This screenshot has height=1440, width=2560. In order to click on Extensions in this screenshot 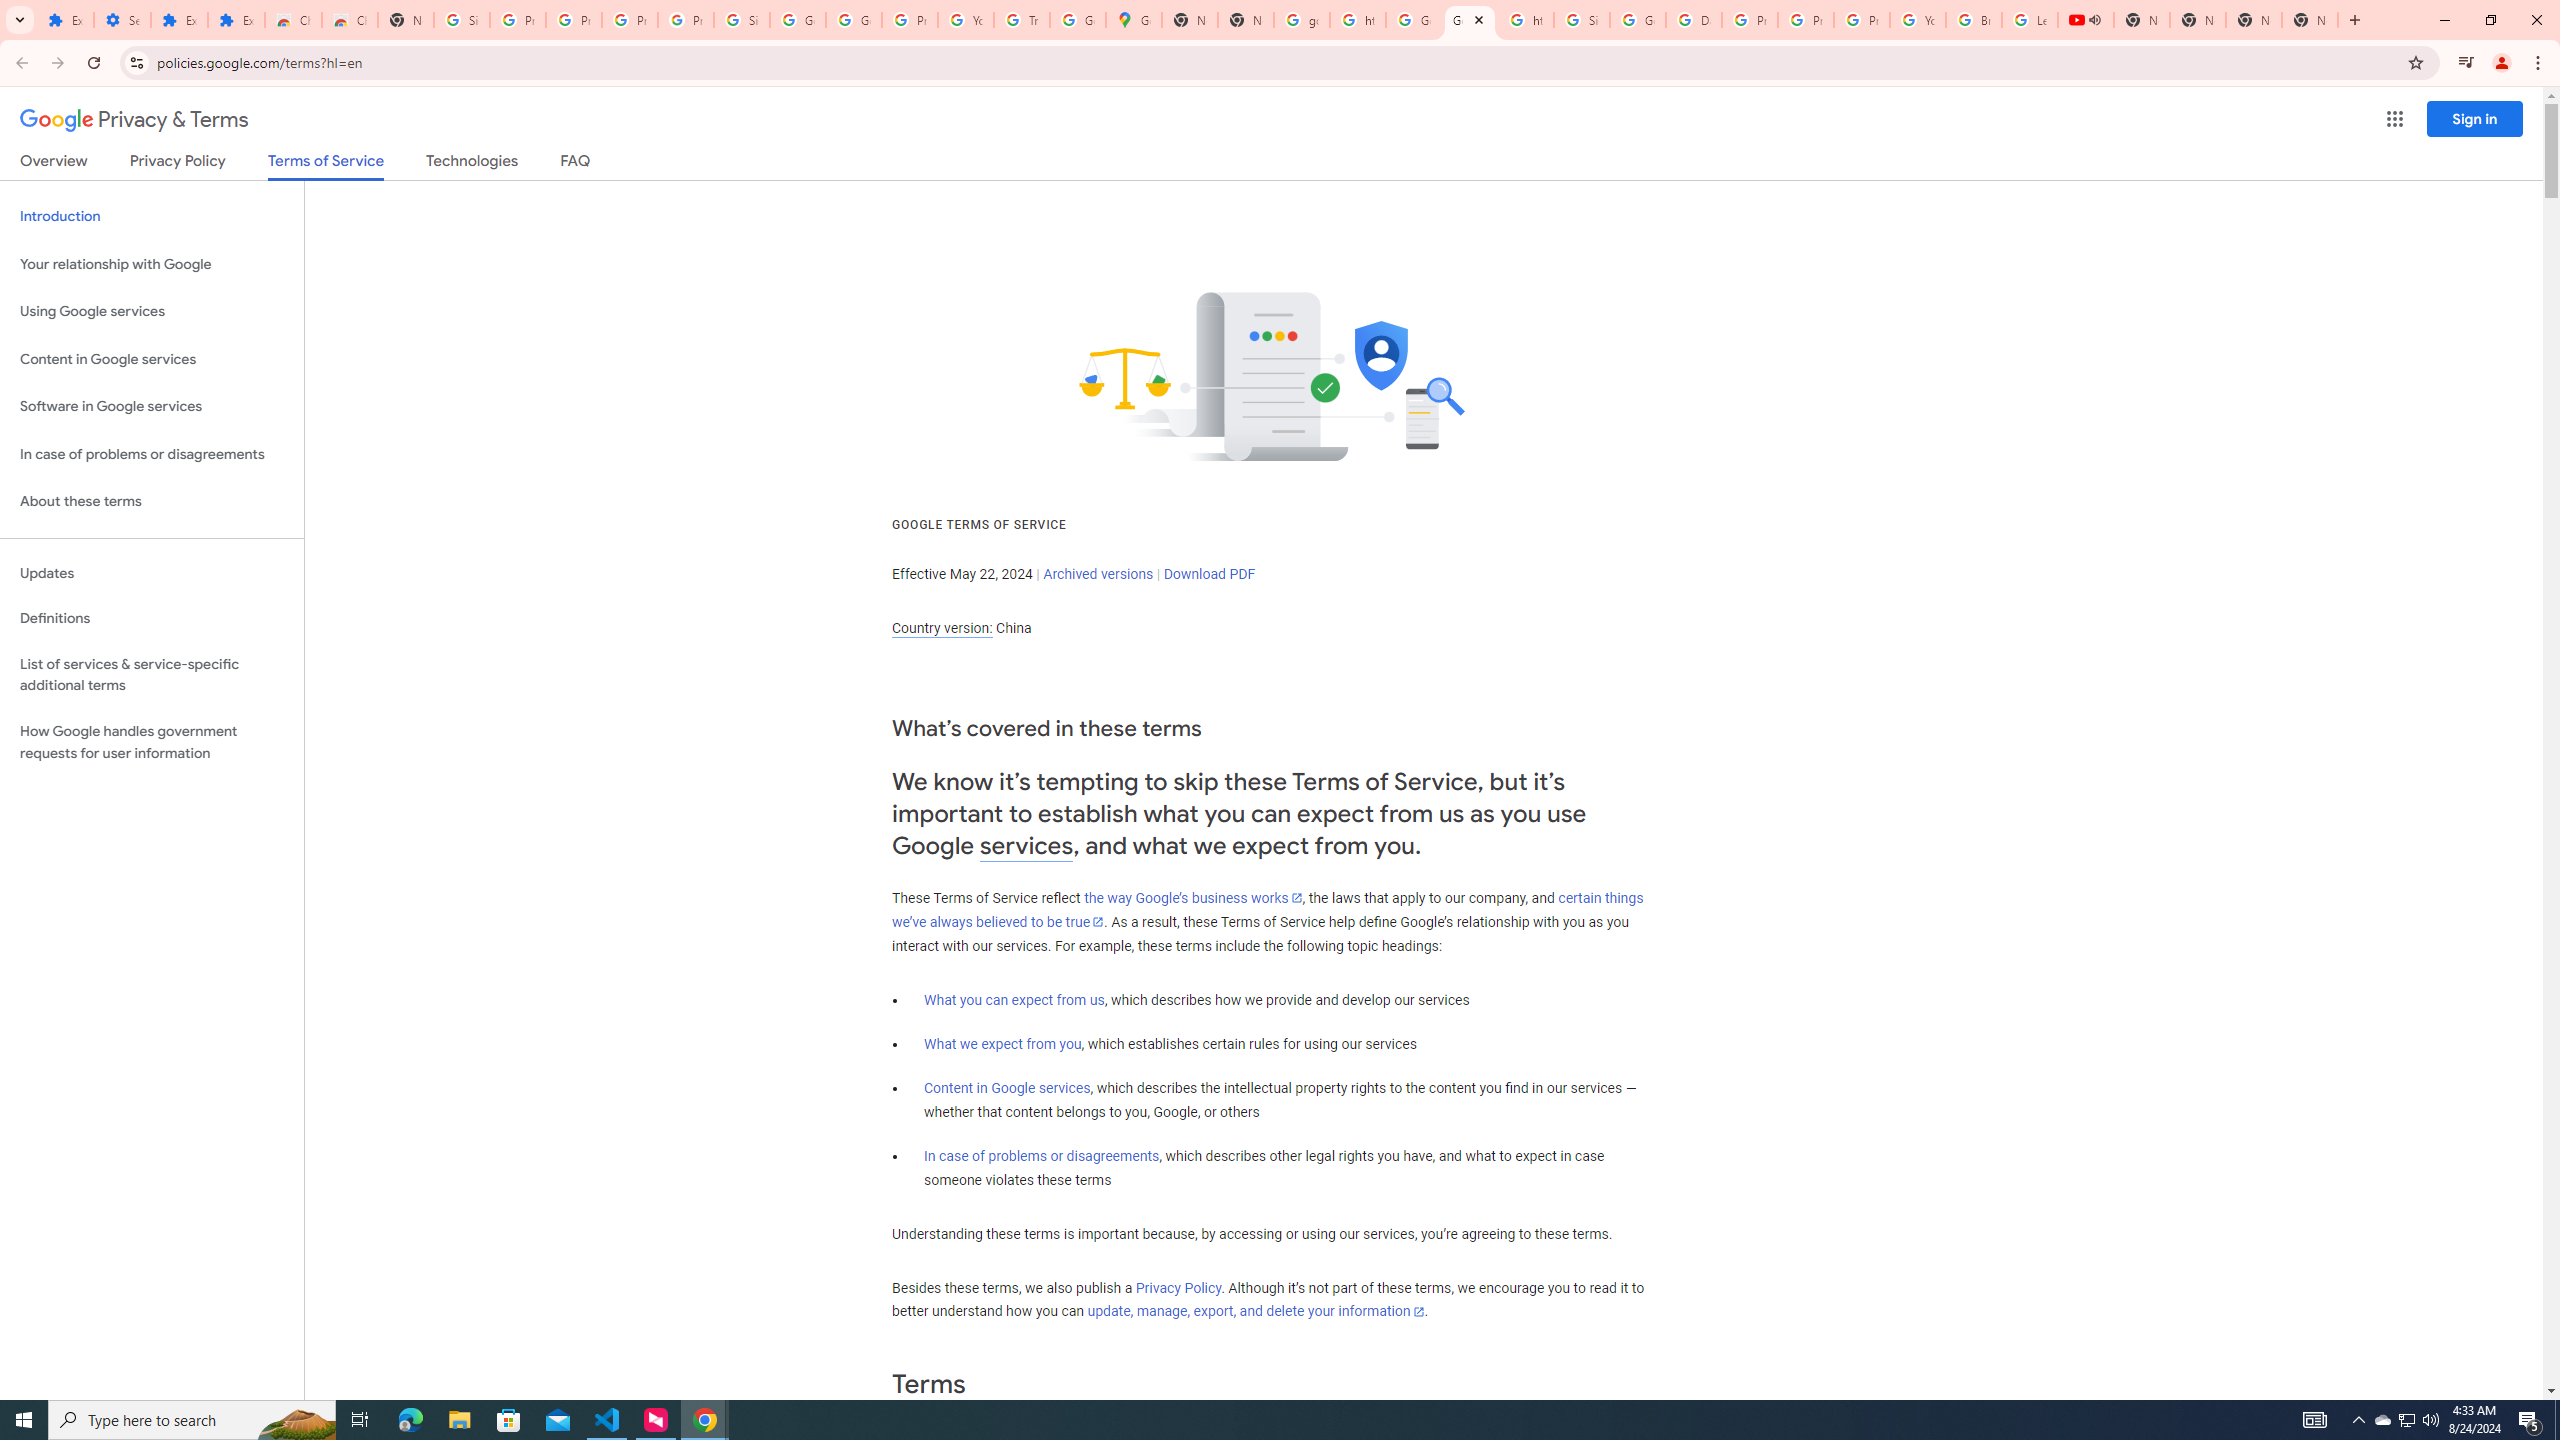, I will do `click(65, 20)`.